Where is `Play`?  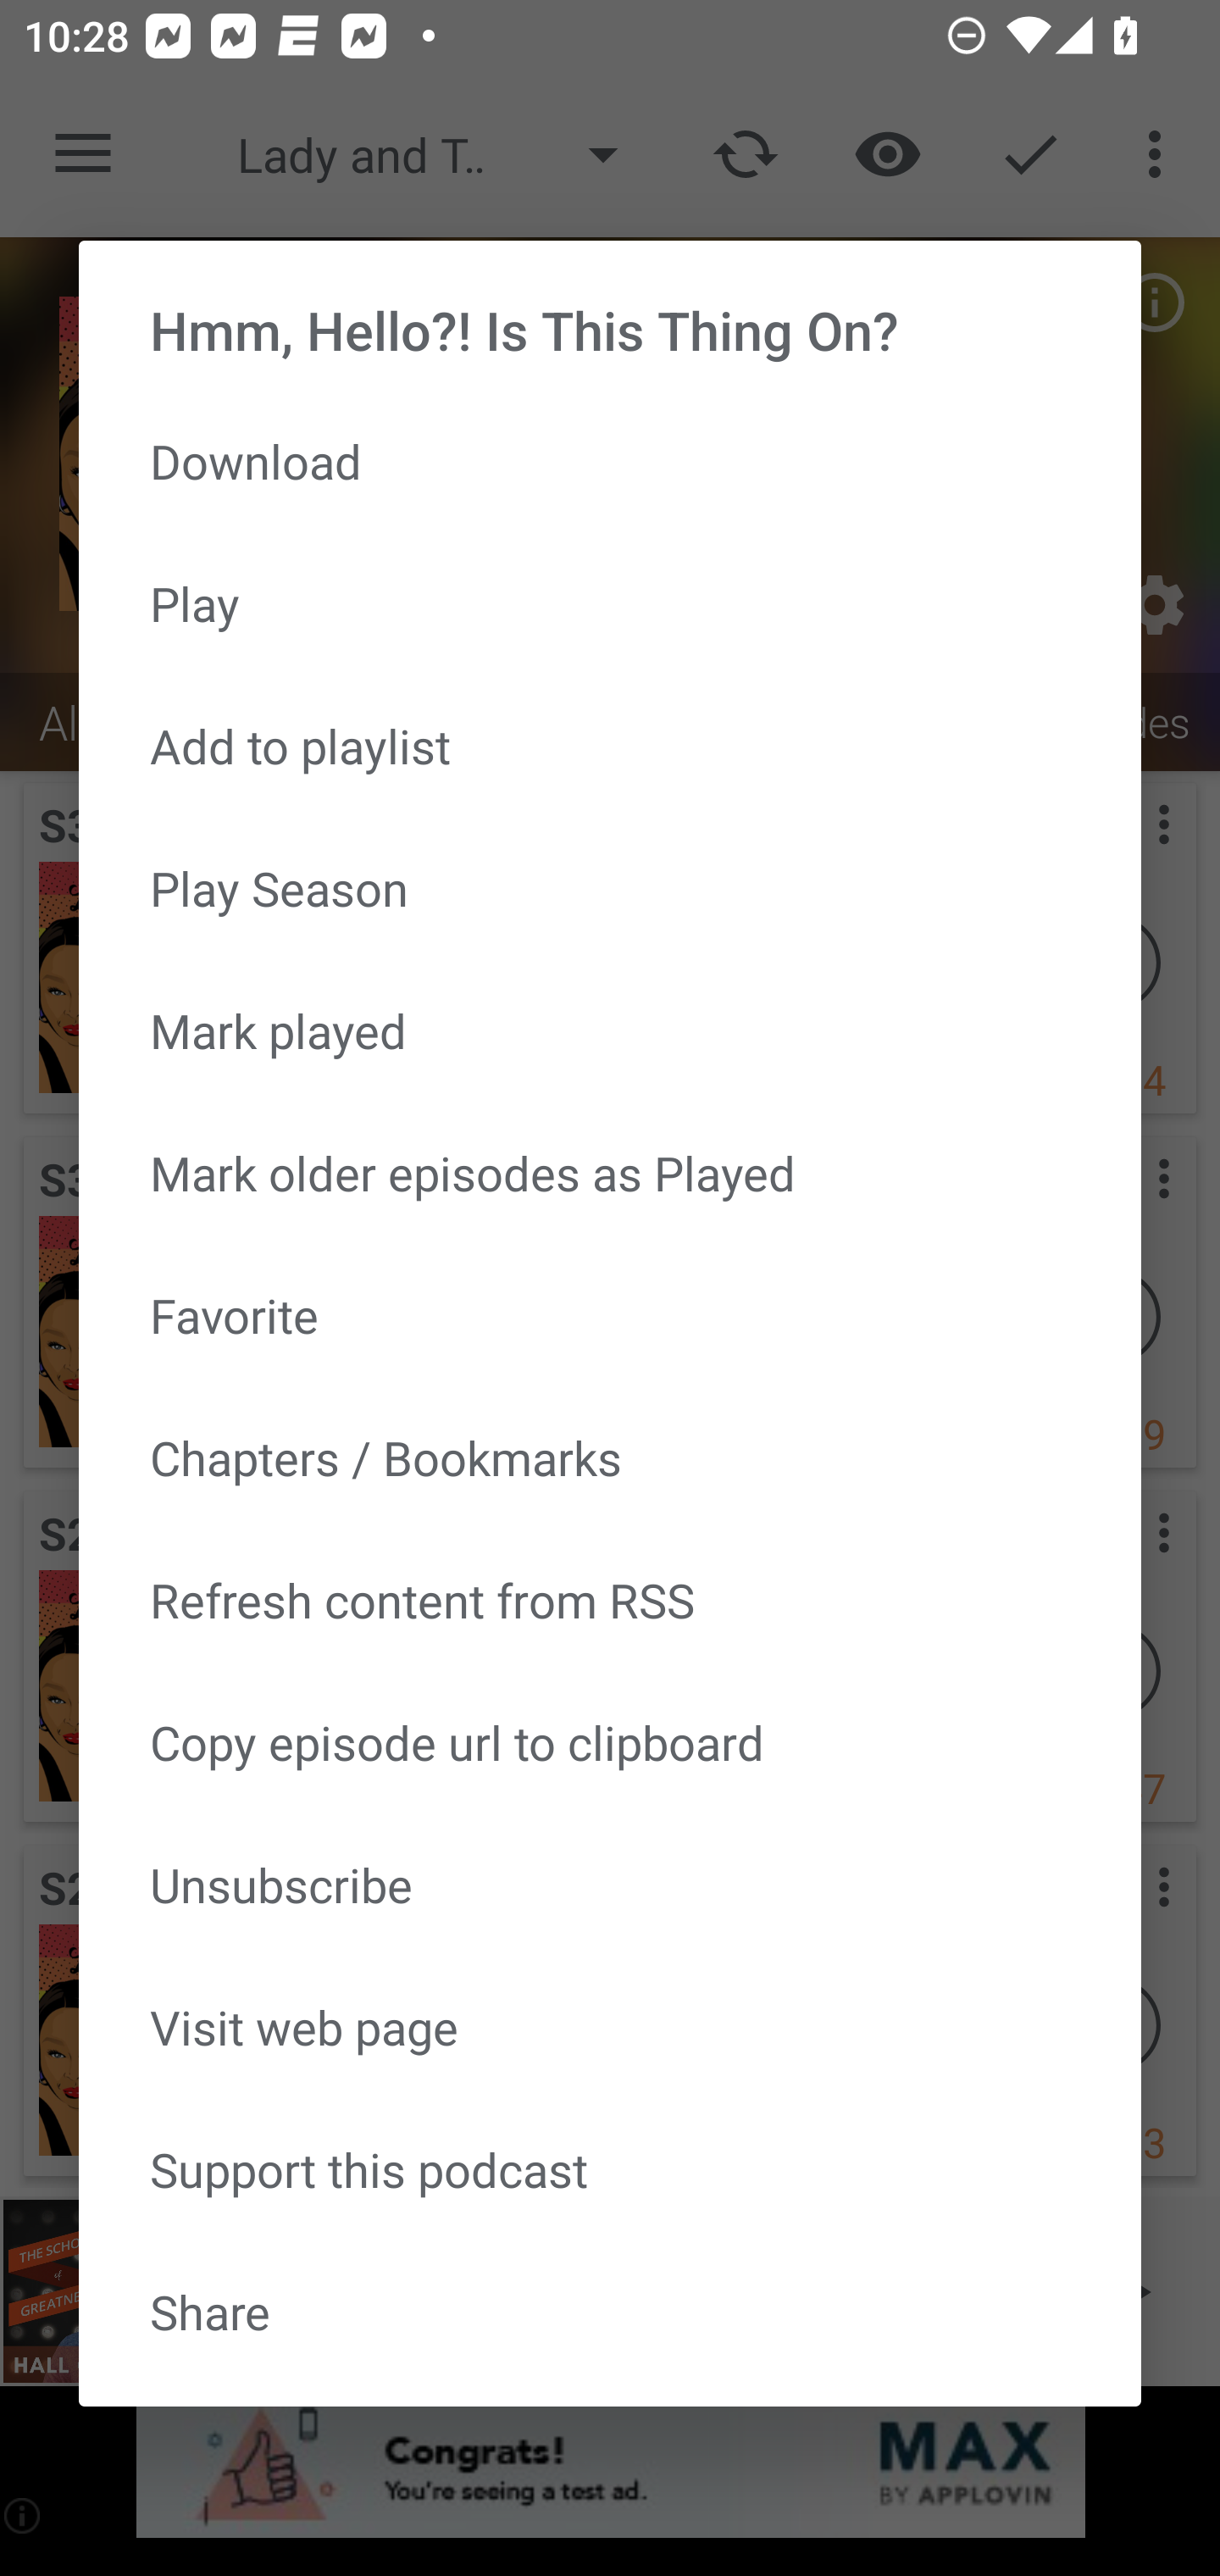 Play is located at coordinates (610, 603).